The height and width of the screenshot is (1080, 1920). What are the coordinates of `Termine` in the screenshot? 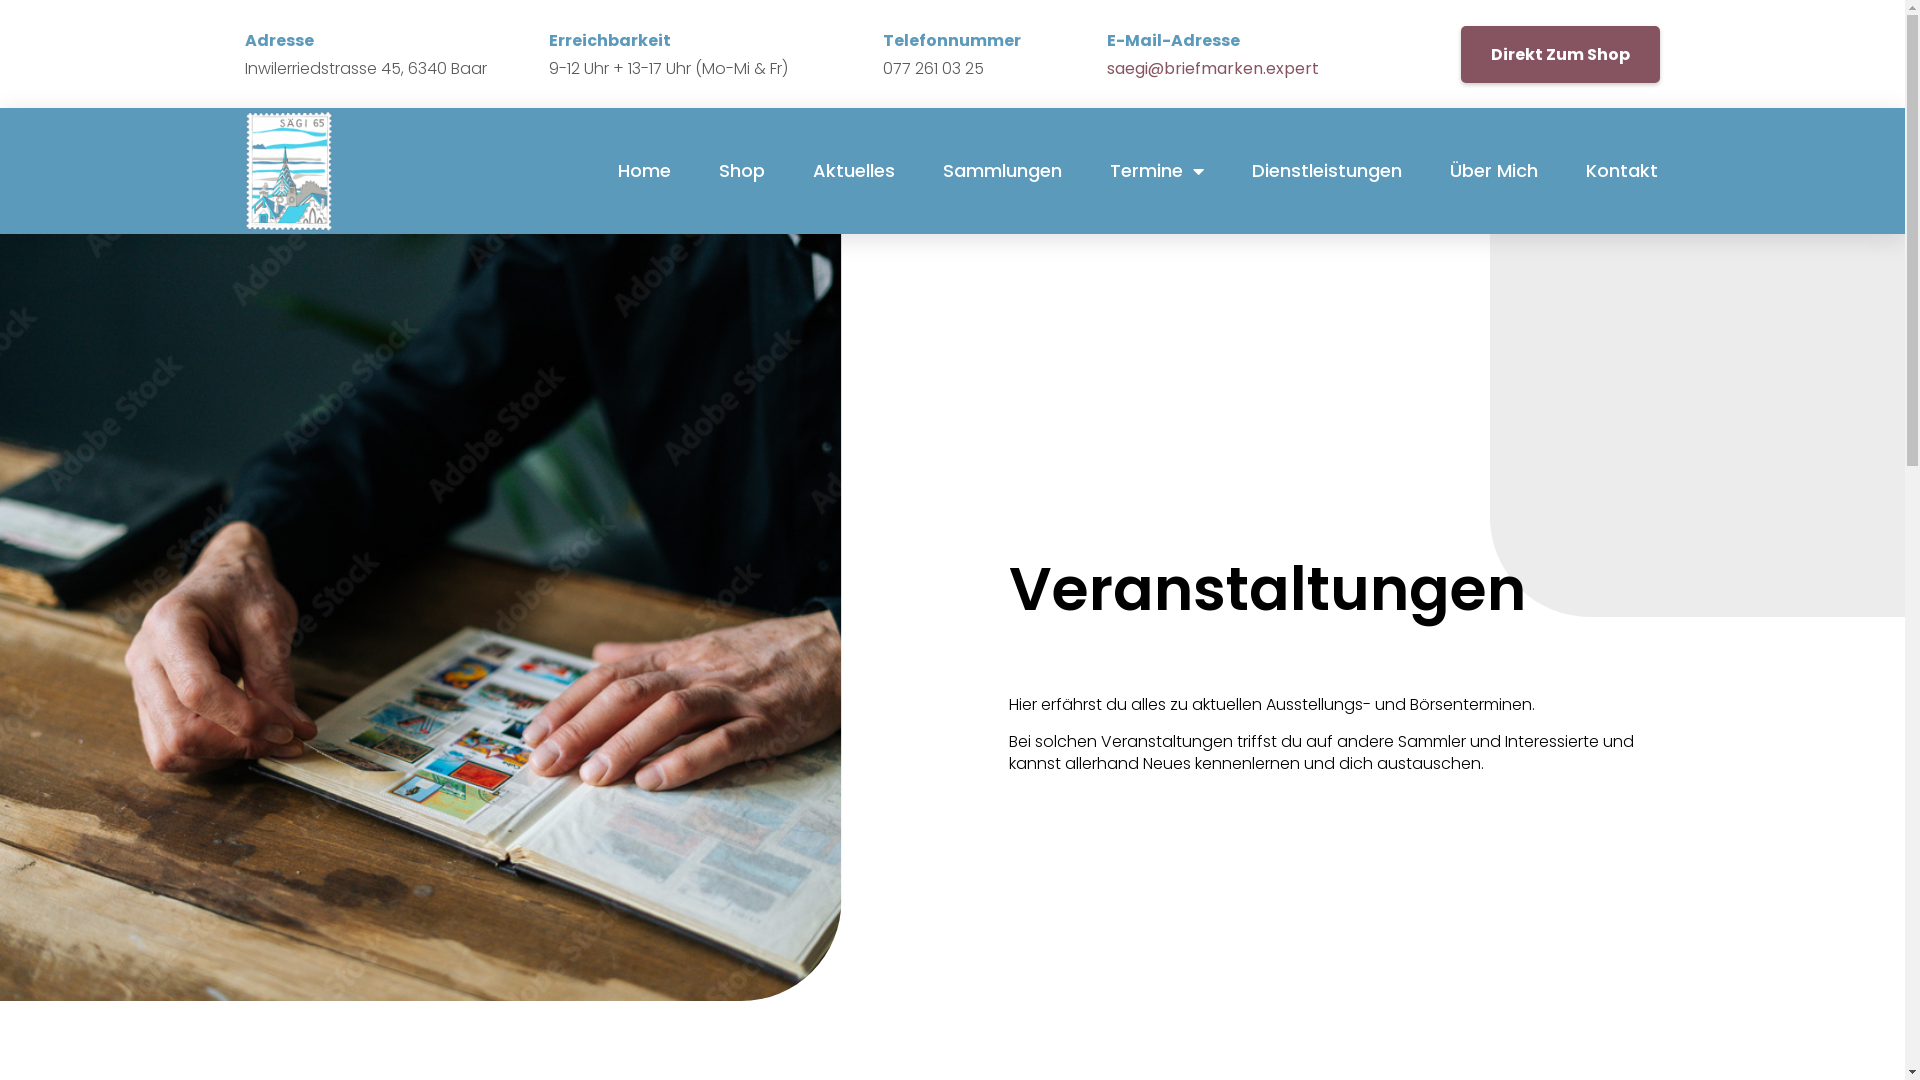 It's located at (1157, 171).